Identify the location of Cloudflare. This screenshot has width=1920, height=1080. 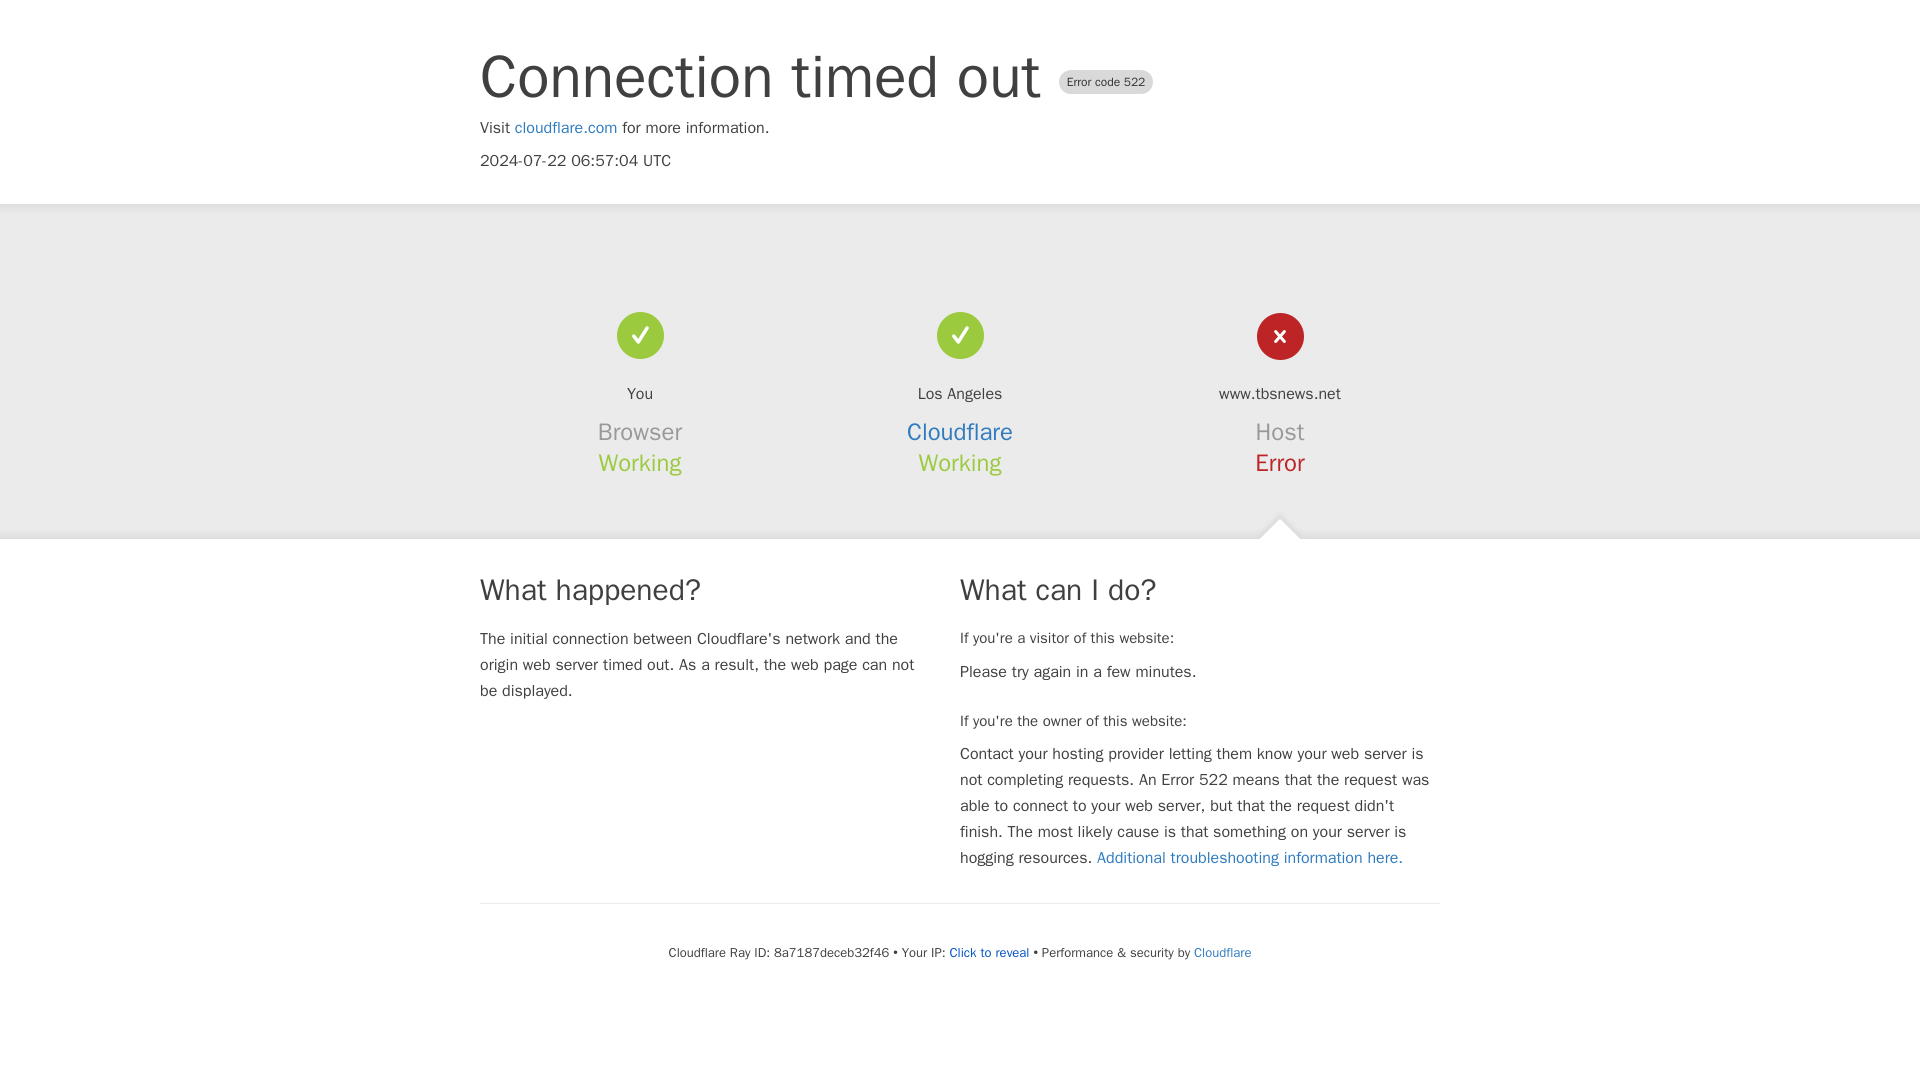
(960, 432).